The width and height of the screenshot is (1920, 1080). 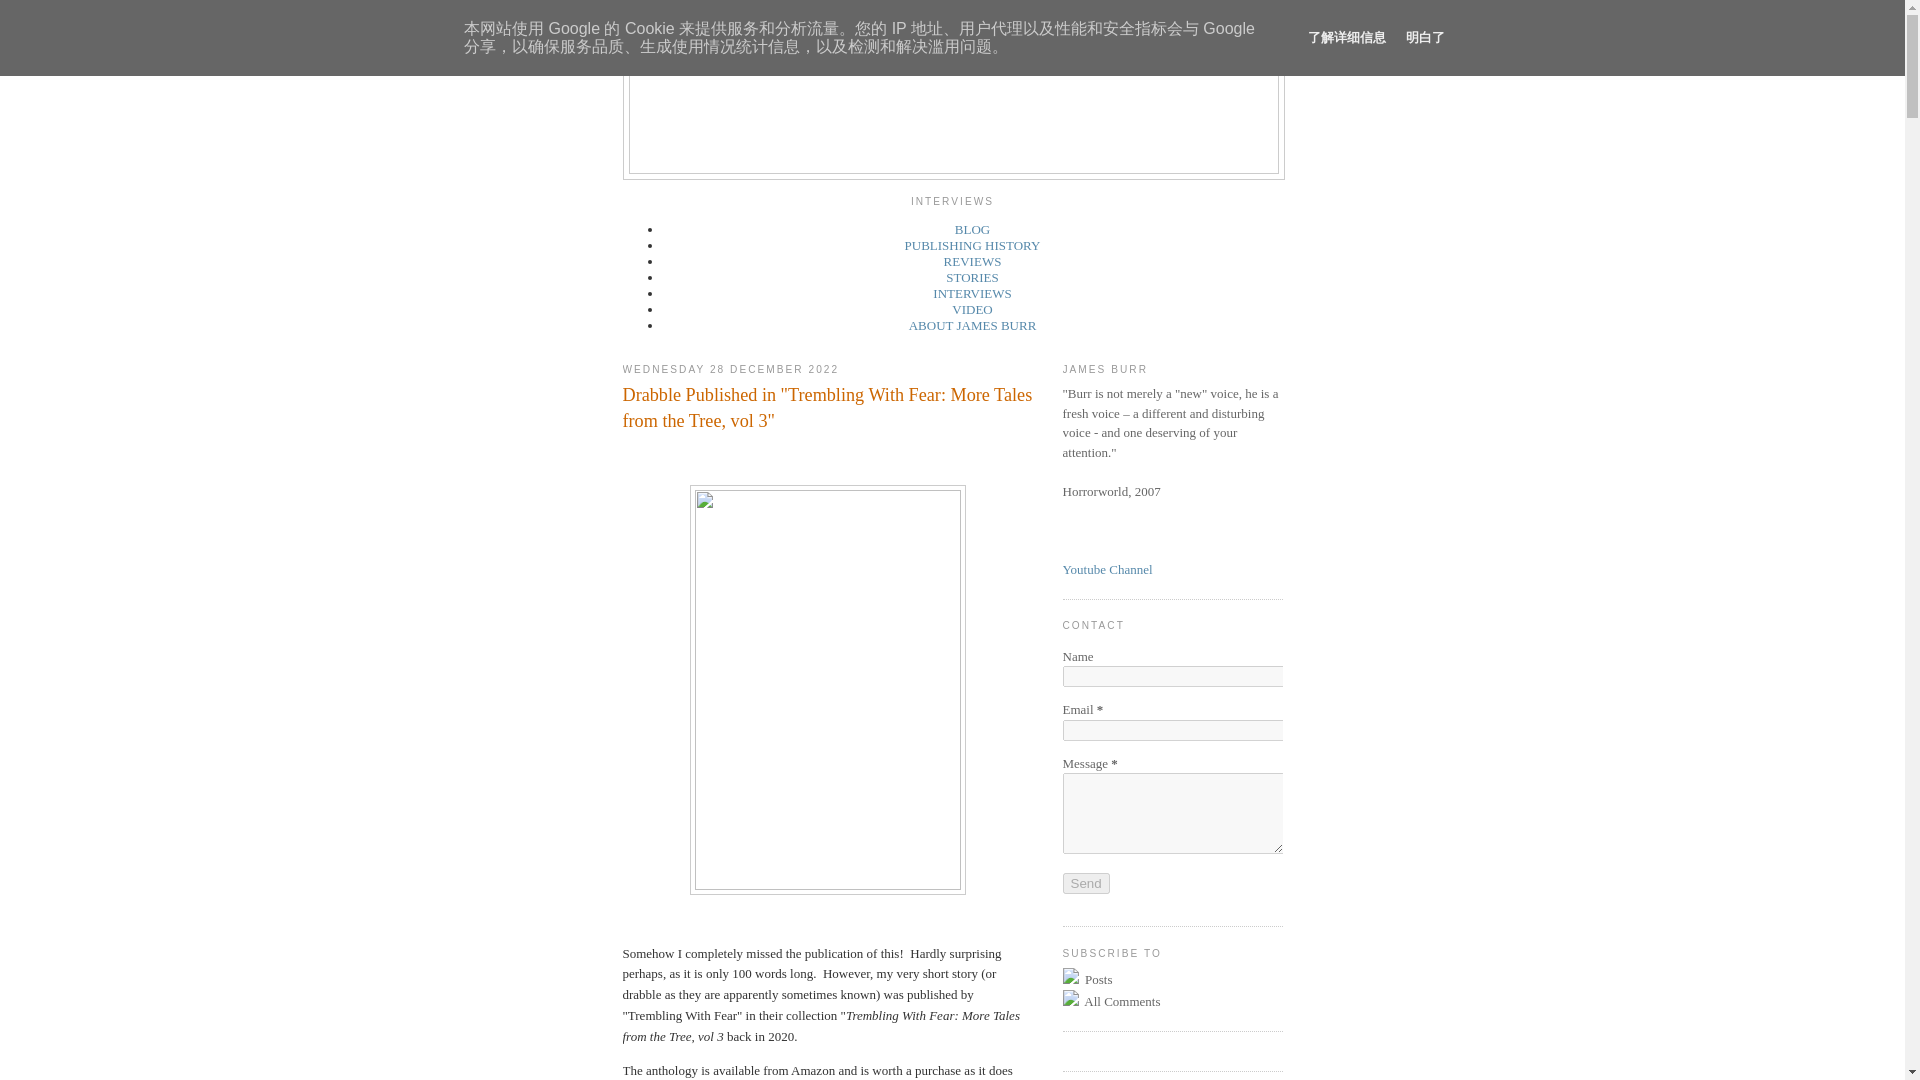 I want to click on Youtube Channel, so click(x=1106, y=568).